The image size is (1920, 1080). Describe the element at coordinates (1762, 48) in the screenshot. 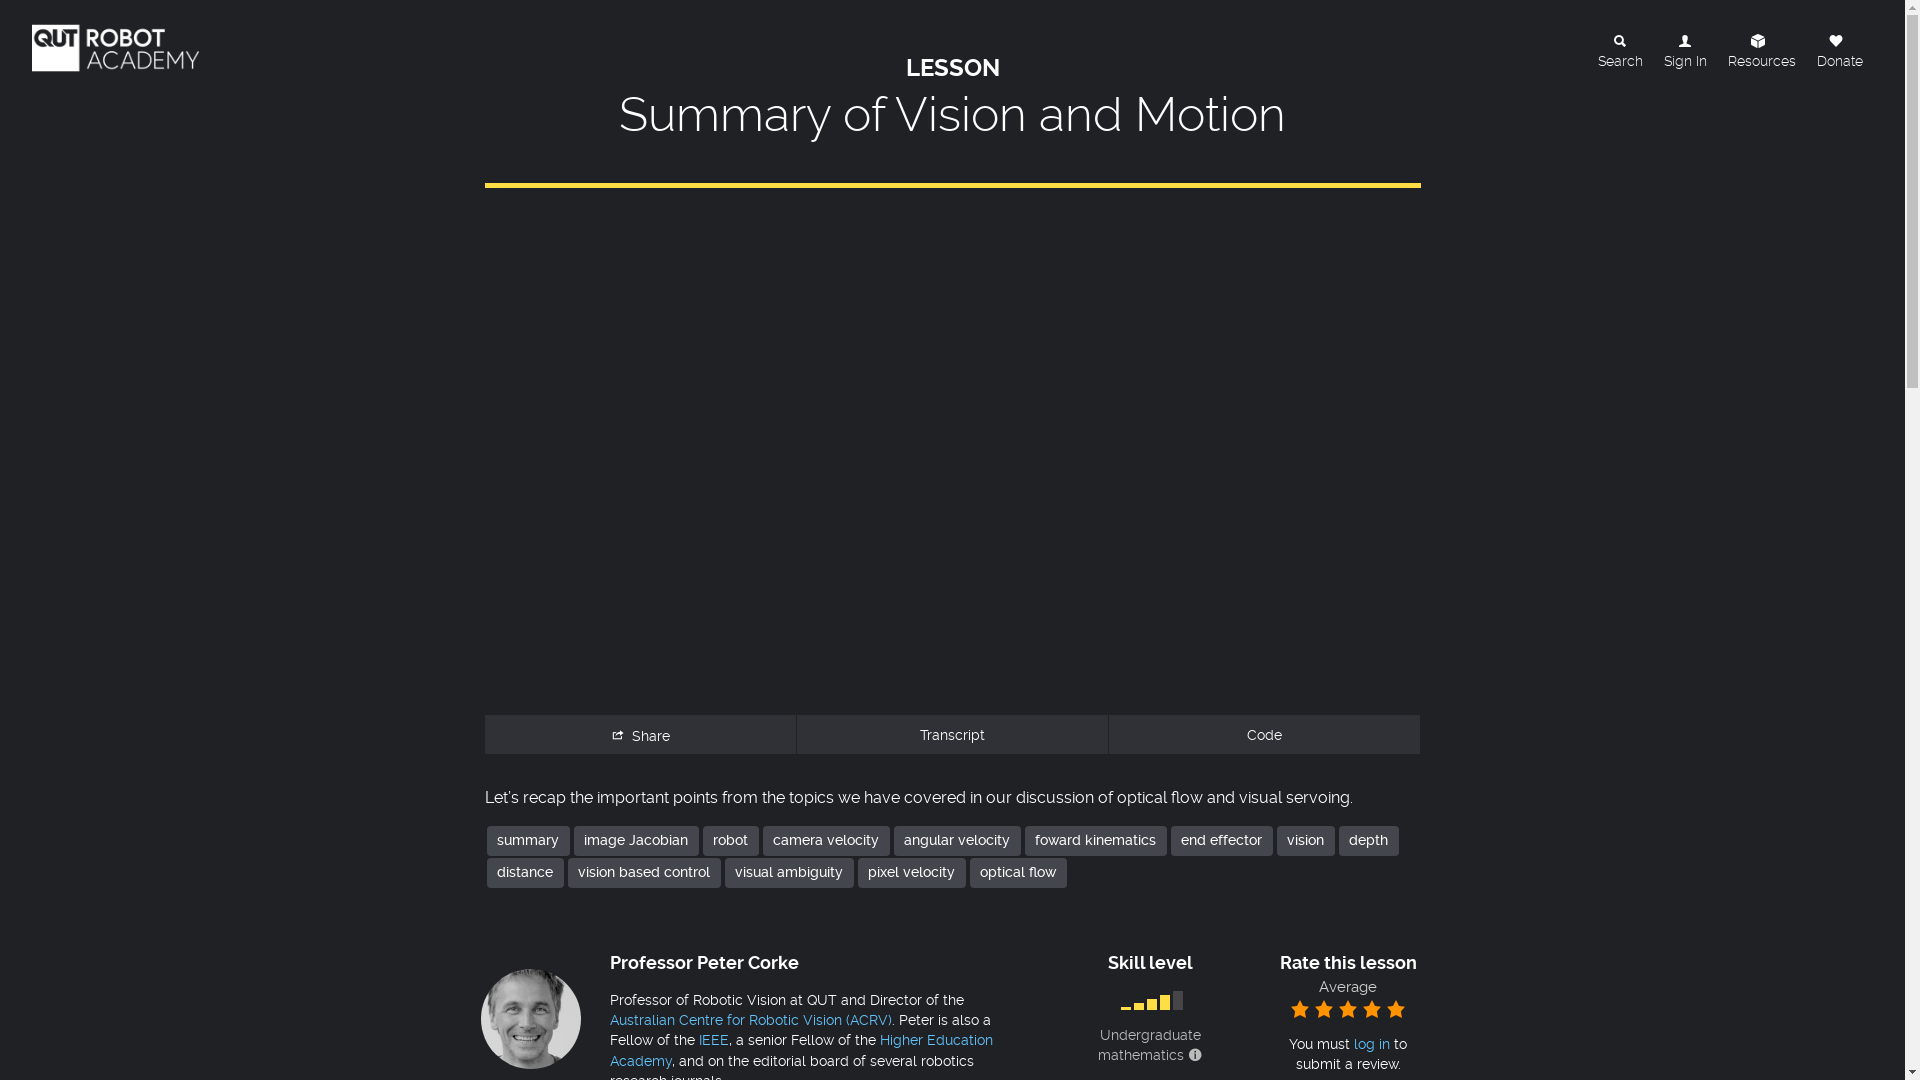

I see `Resources` at that location.